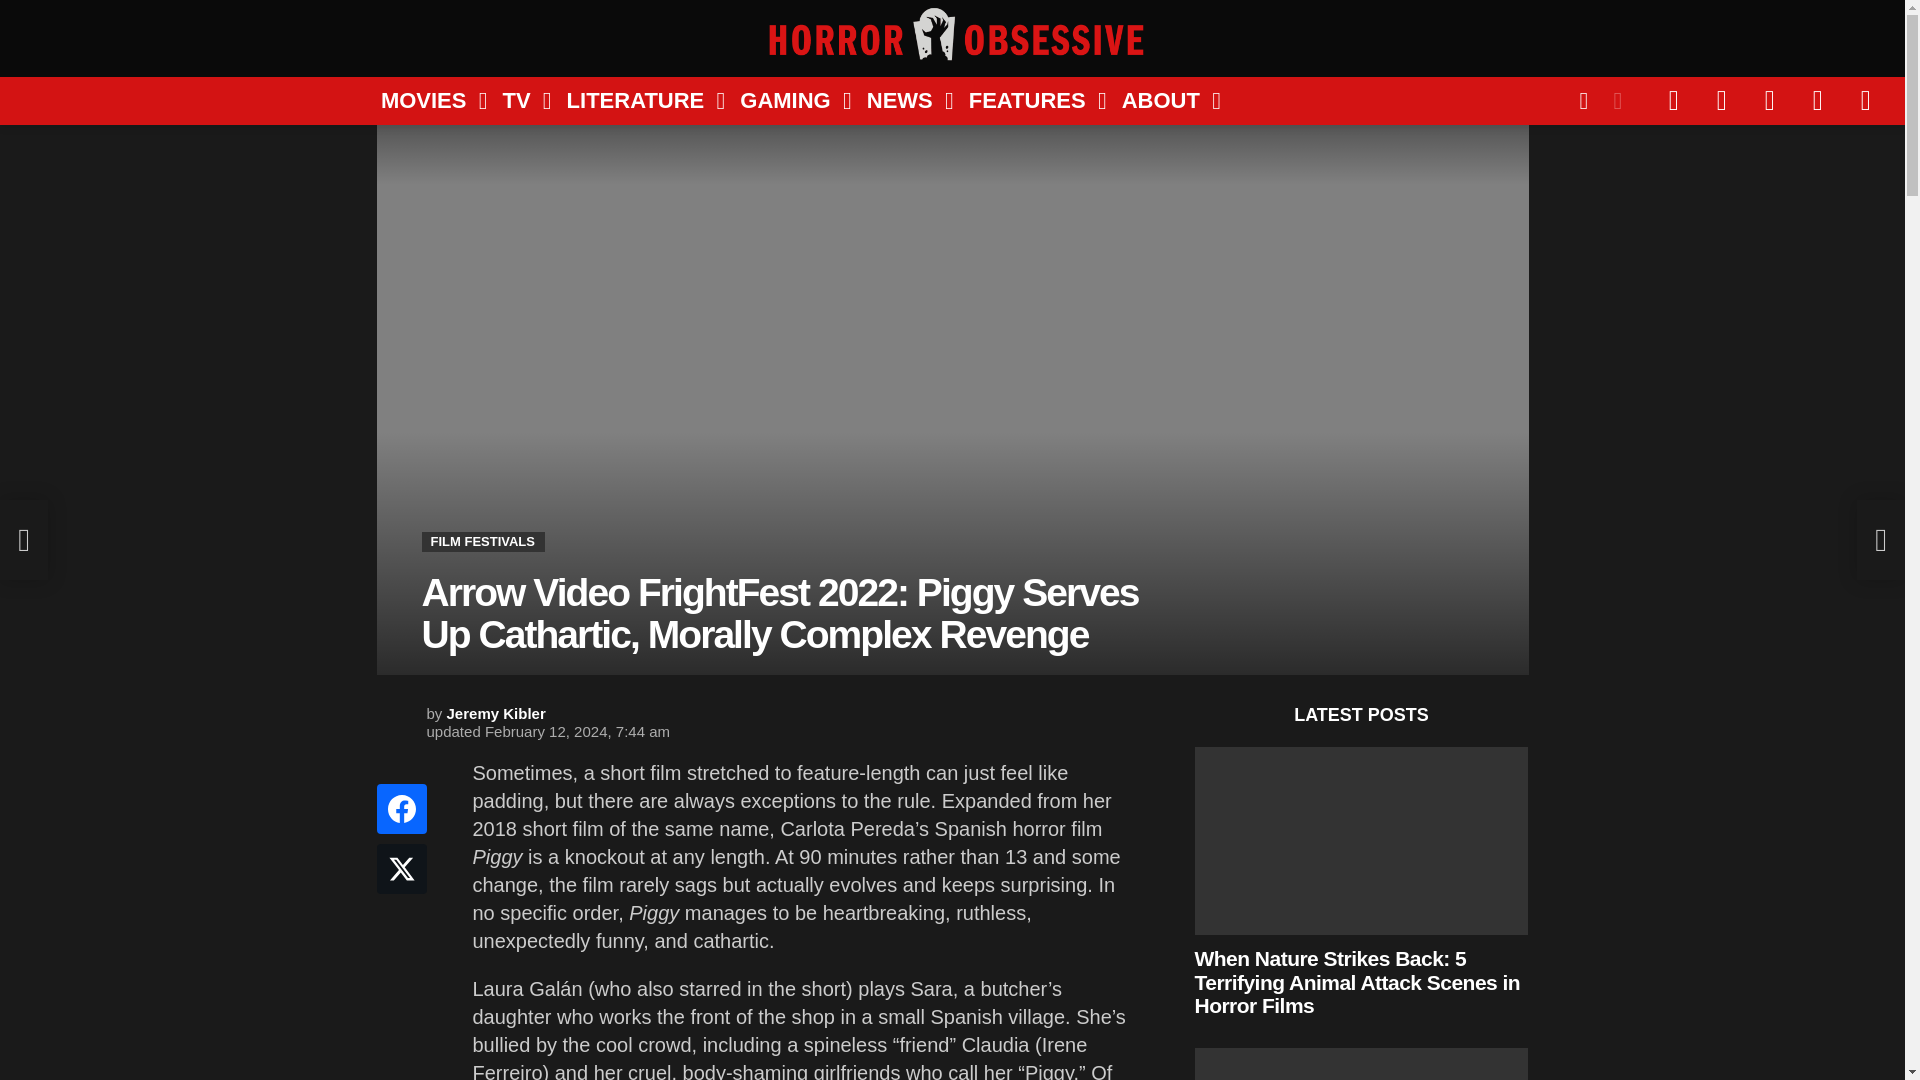 Image resolution: width=1920 pixels, height=1080 pixels. Describe the element at coordinates (401, 808) in the screenshot. I see `Share on Facebook` at that location.